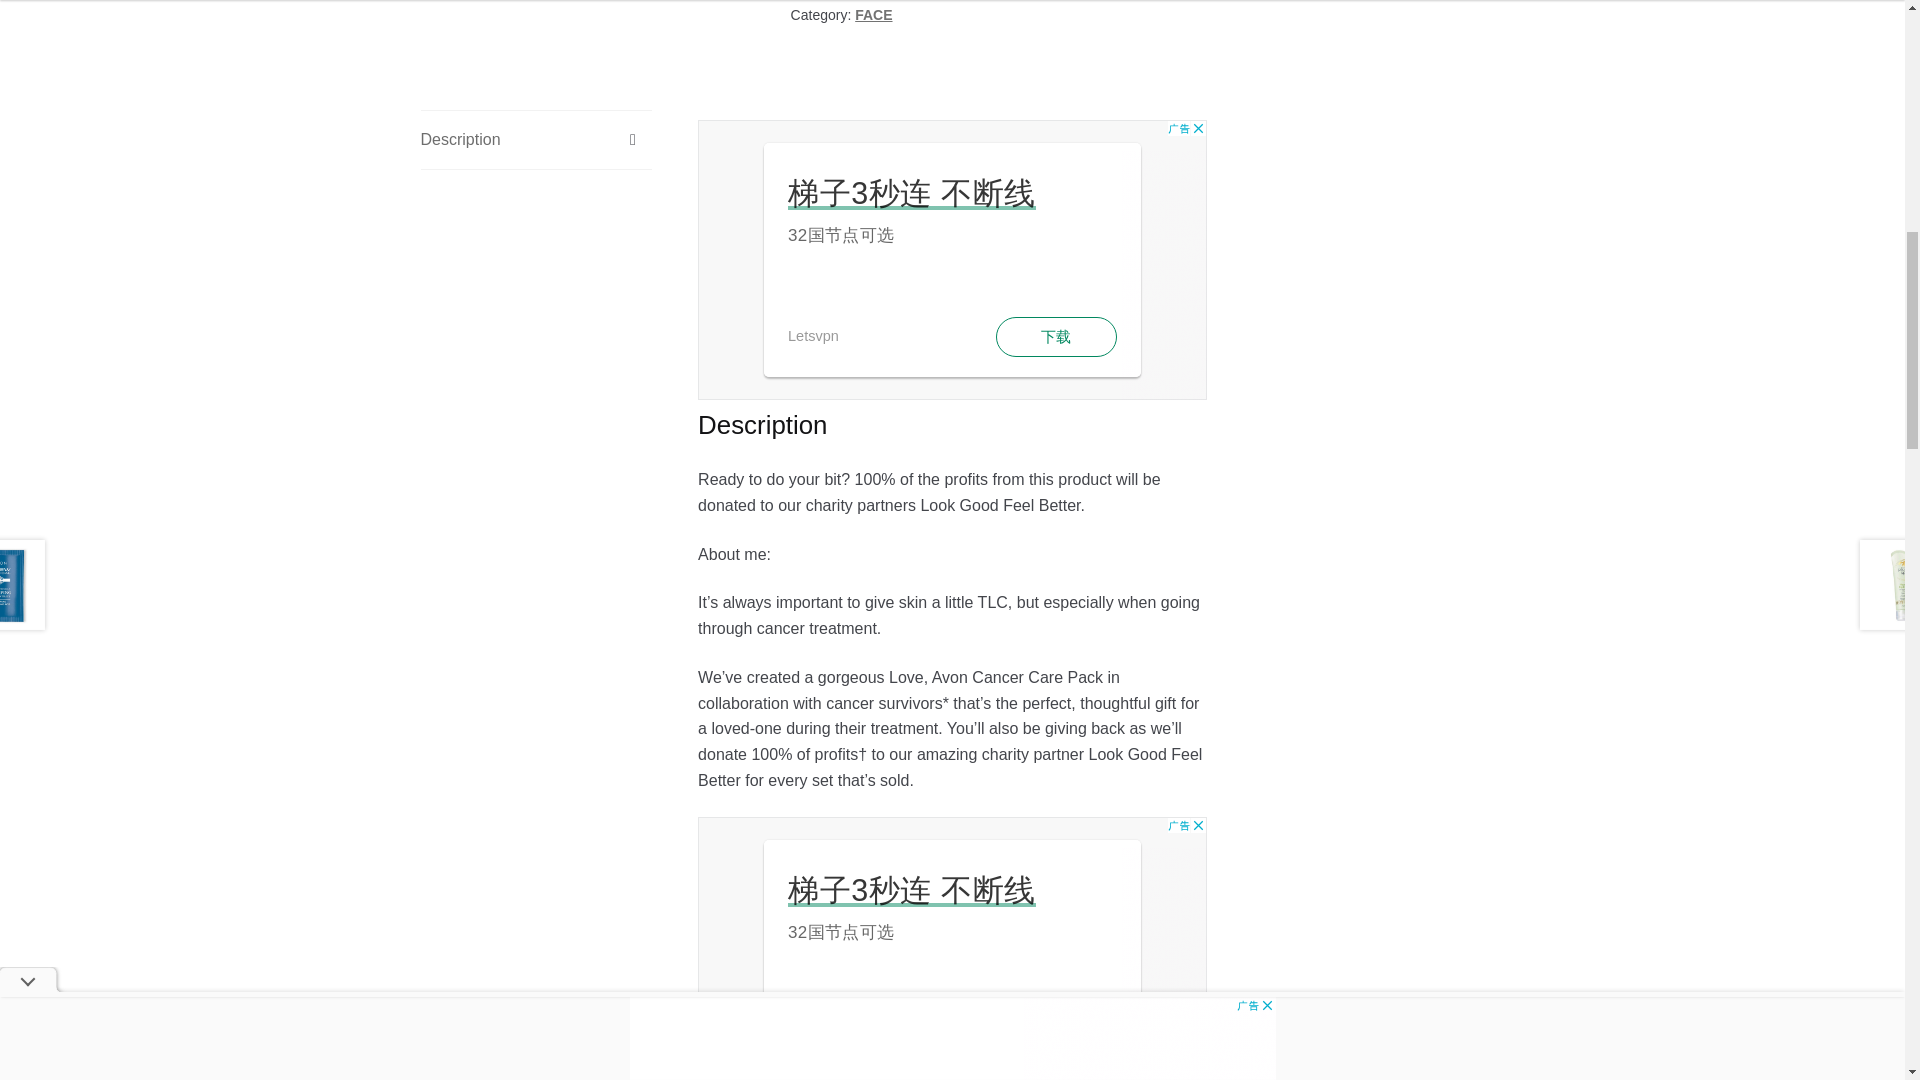  Describe the element at coordinates (873, 14) in the screenshot. I see `FACE` at that location.